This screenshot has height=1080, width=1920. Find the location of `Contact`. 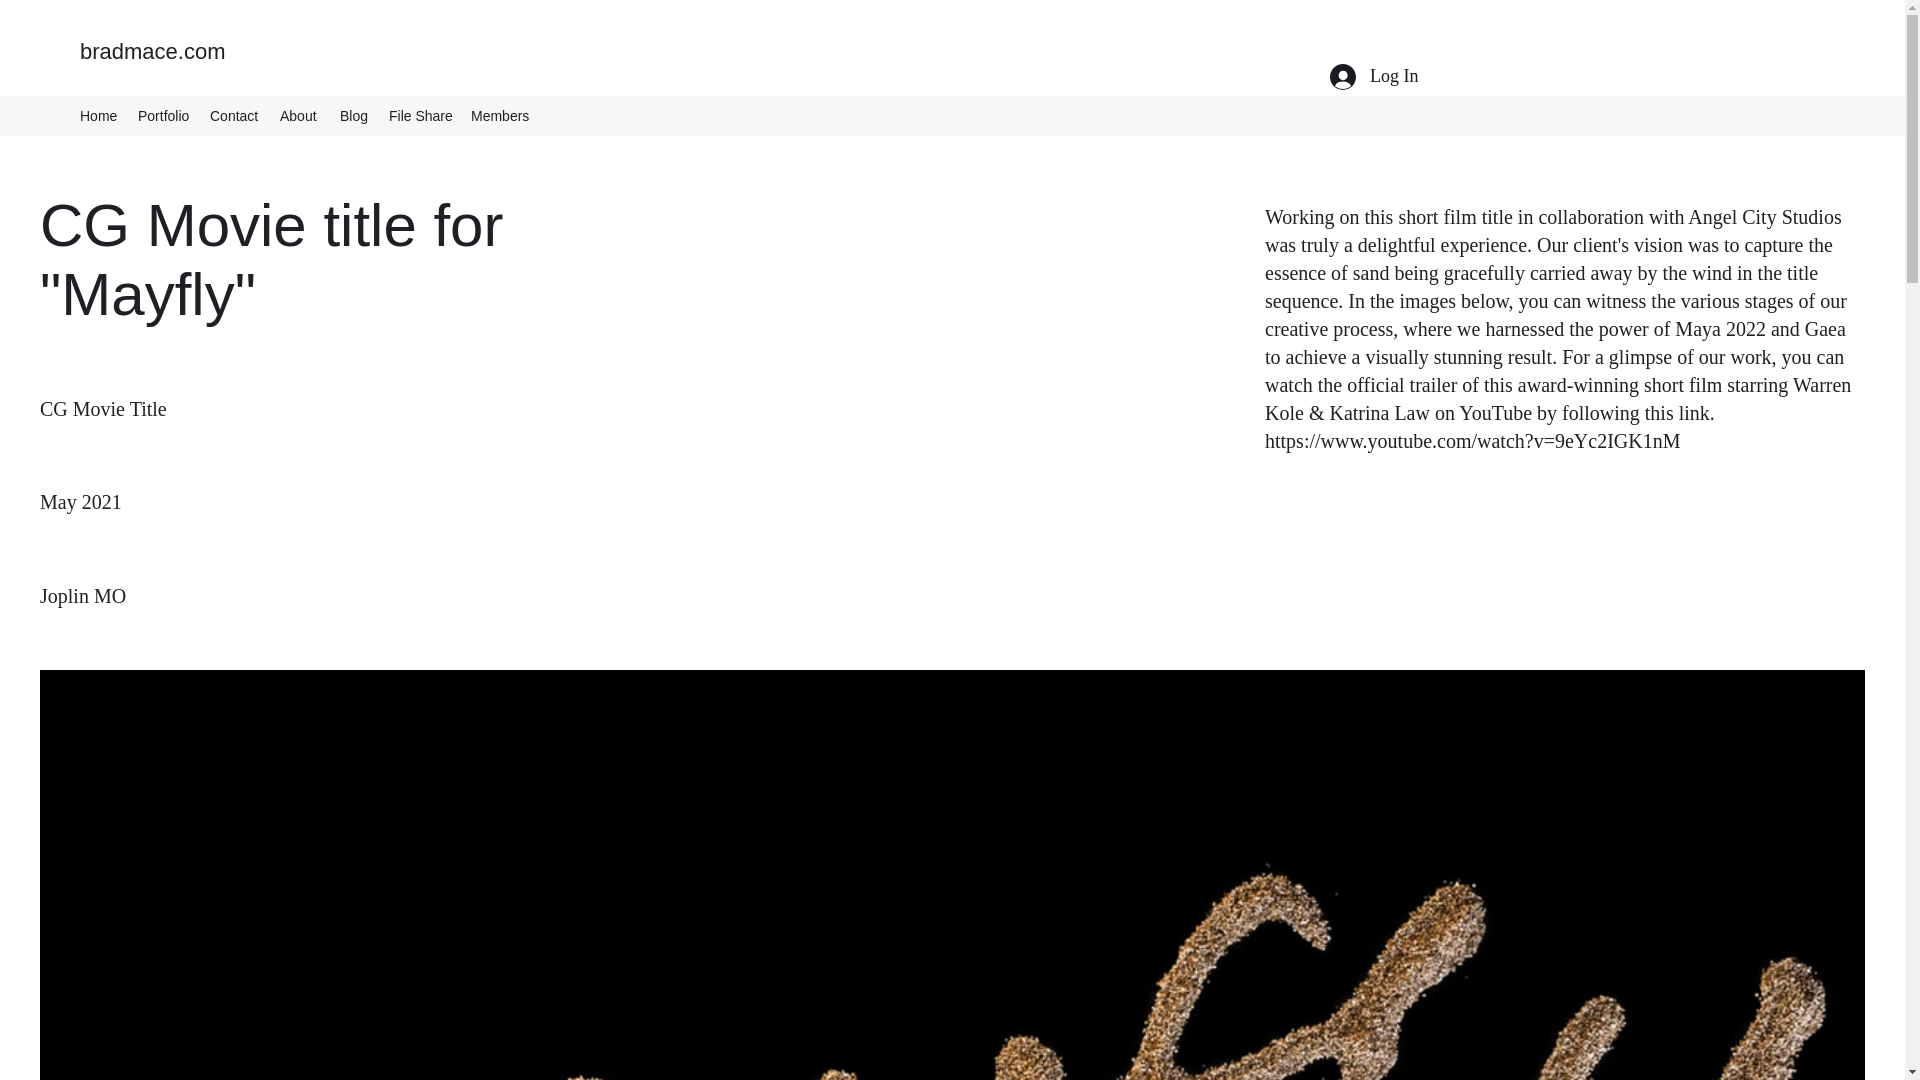

Contact is located at coordinates (234, 116).